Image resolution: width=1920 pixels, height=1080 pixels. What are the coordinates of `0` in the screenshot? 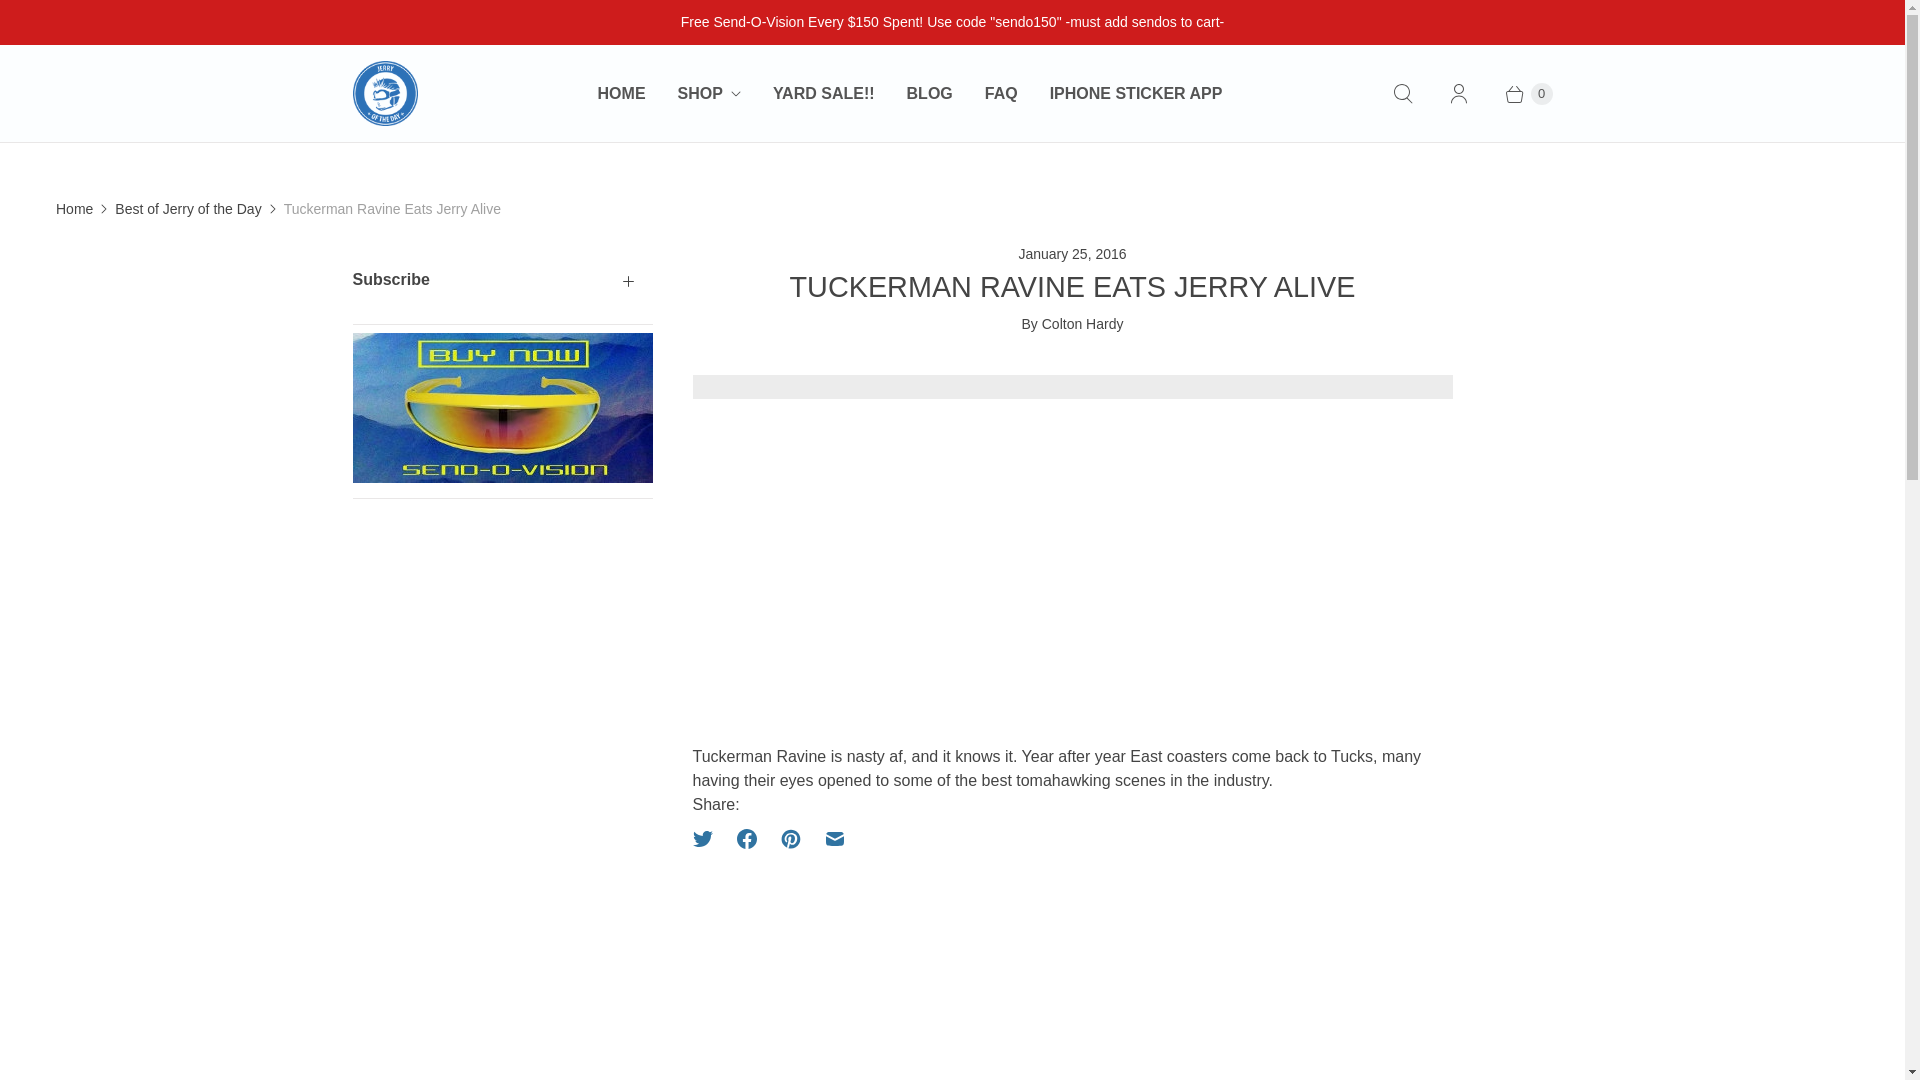 It's located at (1518, 94).